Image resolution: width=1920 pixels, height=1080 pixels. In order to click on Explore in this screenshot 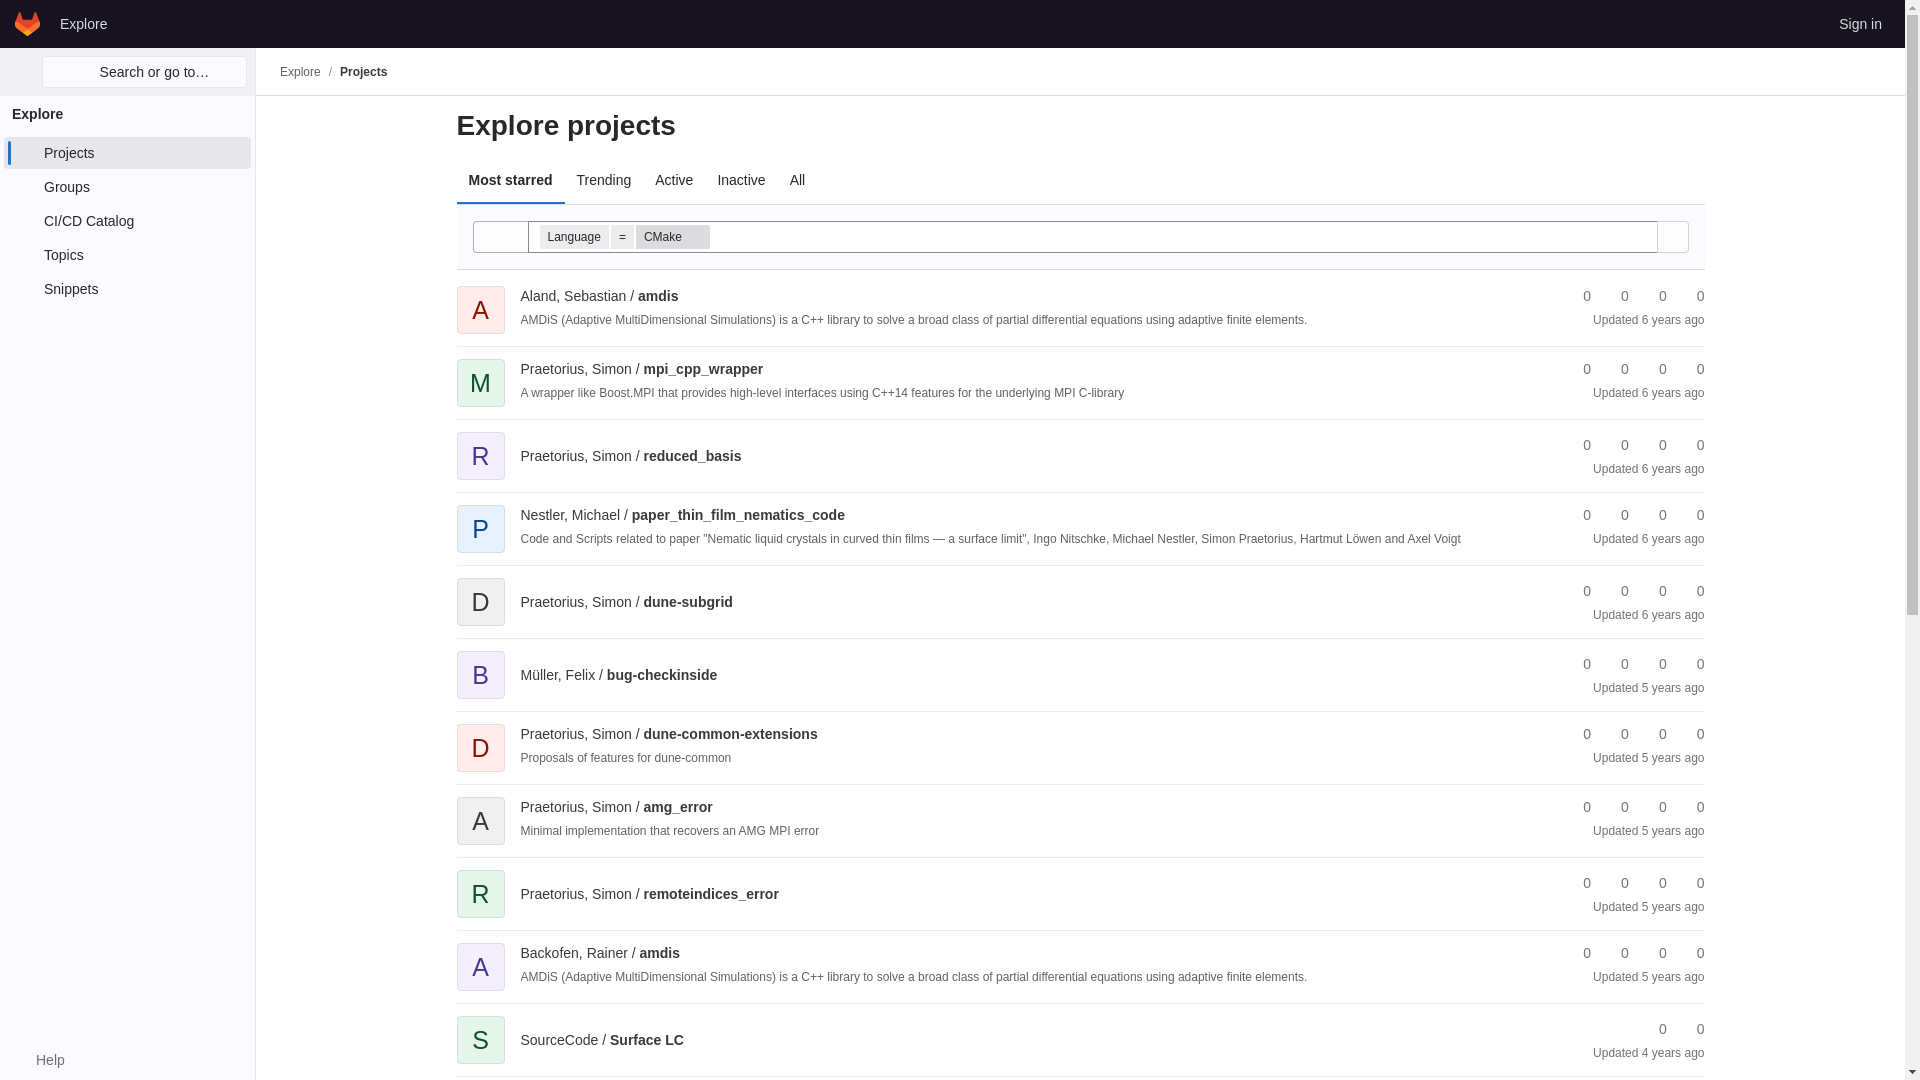, I will do `click(83, 23)`.